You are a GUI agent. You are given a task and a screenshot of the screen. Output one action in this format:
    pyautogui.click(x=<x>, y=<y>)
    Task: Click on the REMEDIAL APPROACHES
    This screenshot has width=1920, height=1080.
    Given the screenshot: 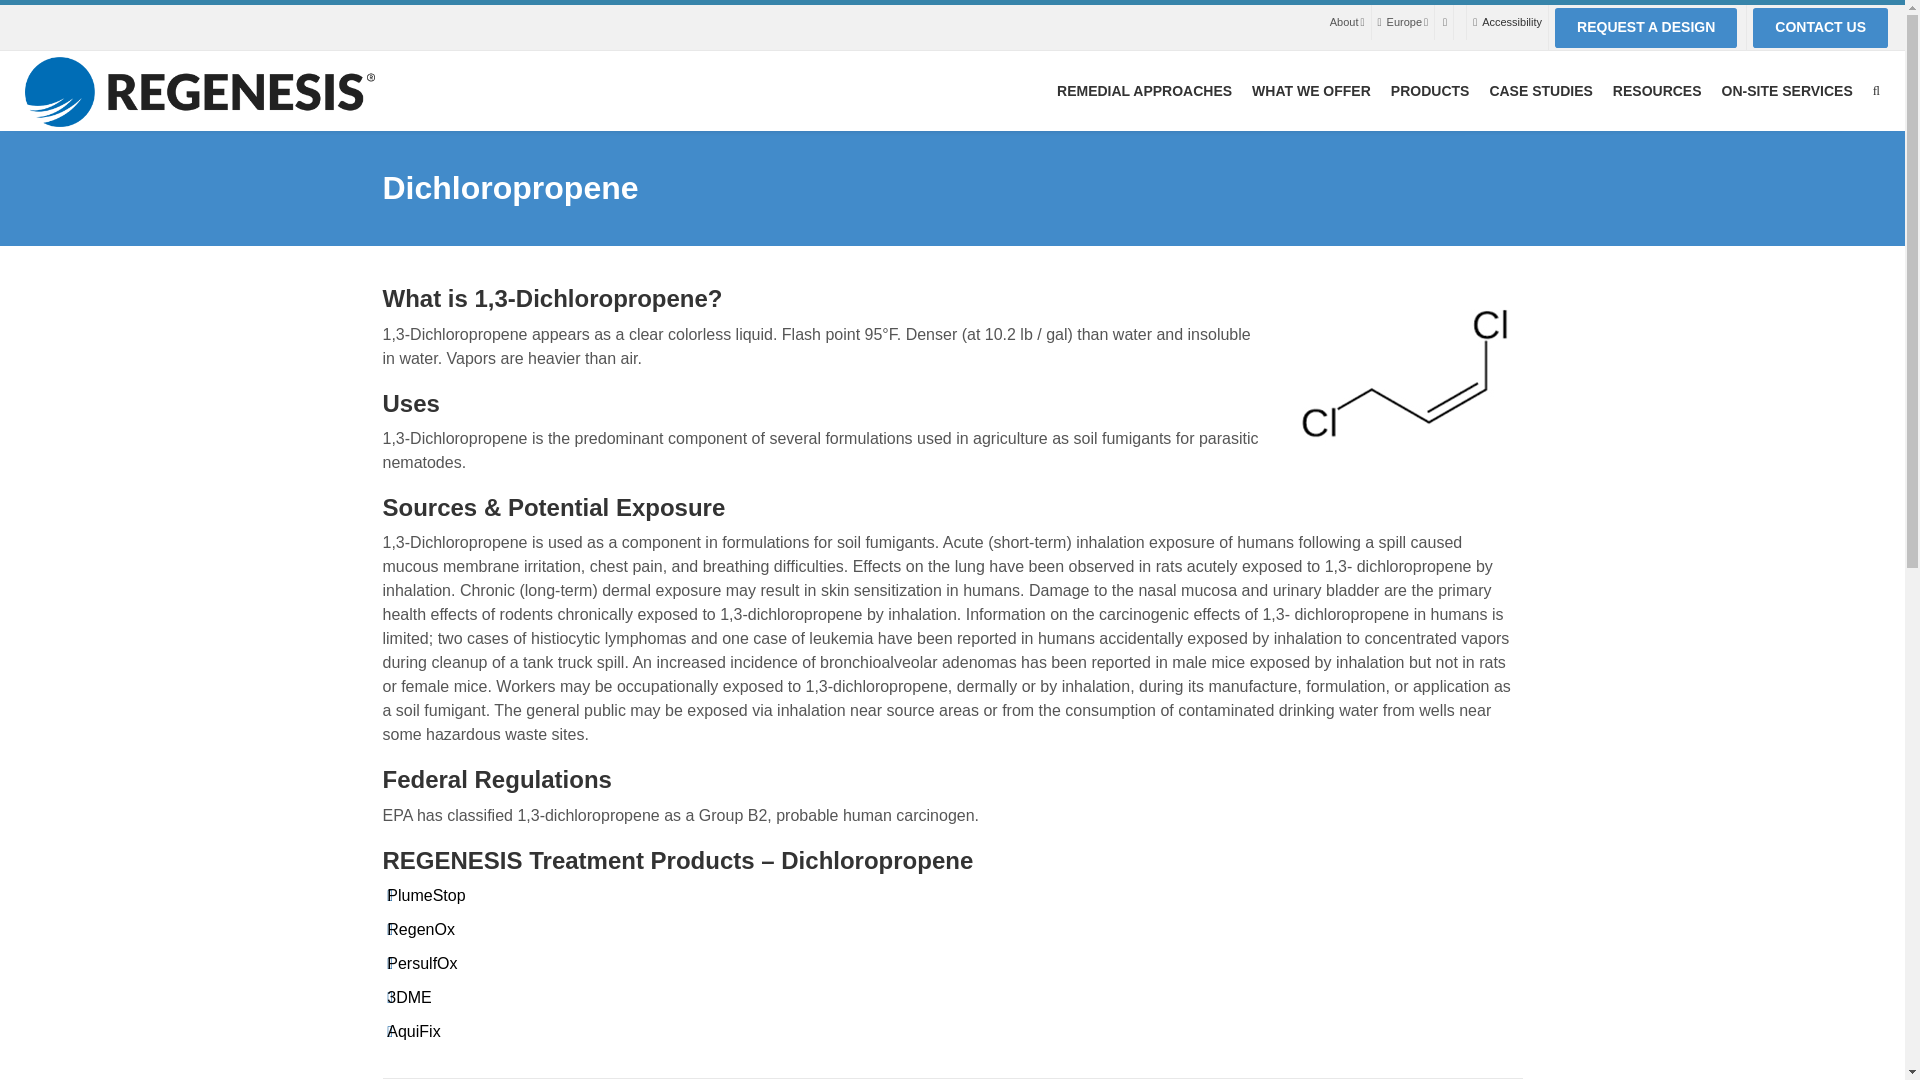 What is the action you would take?
    pyautogui.click(x=1144, y=90)
    